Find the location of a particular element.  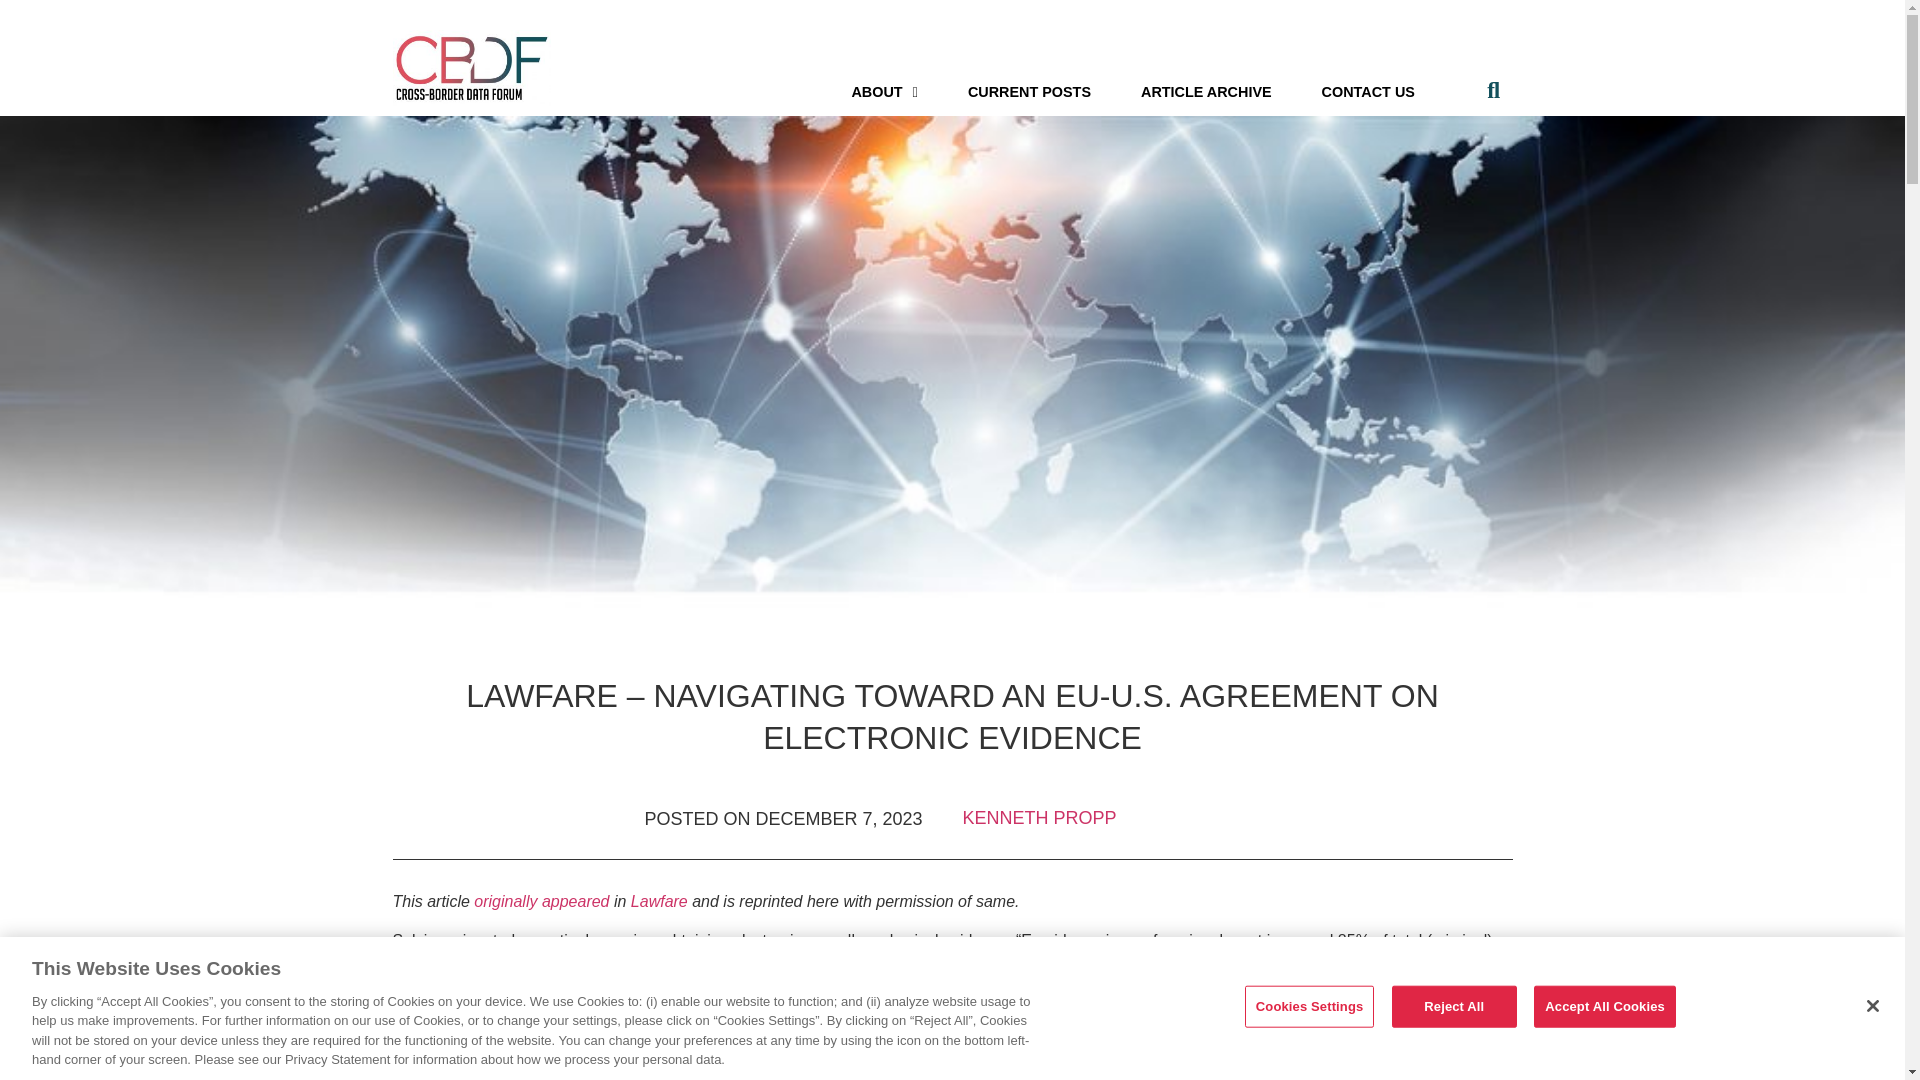

ARTICLE ARCHIVE is located at coordinates (1206, 91).